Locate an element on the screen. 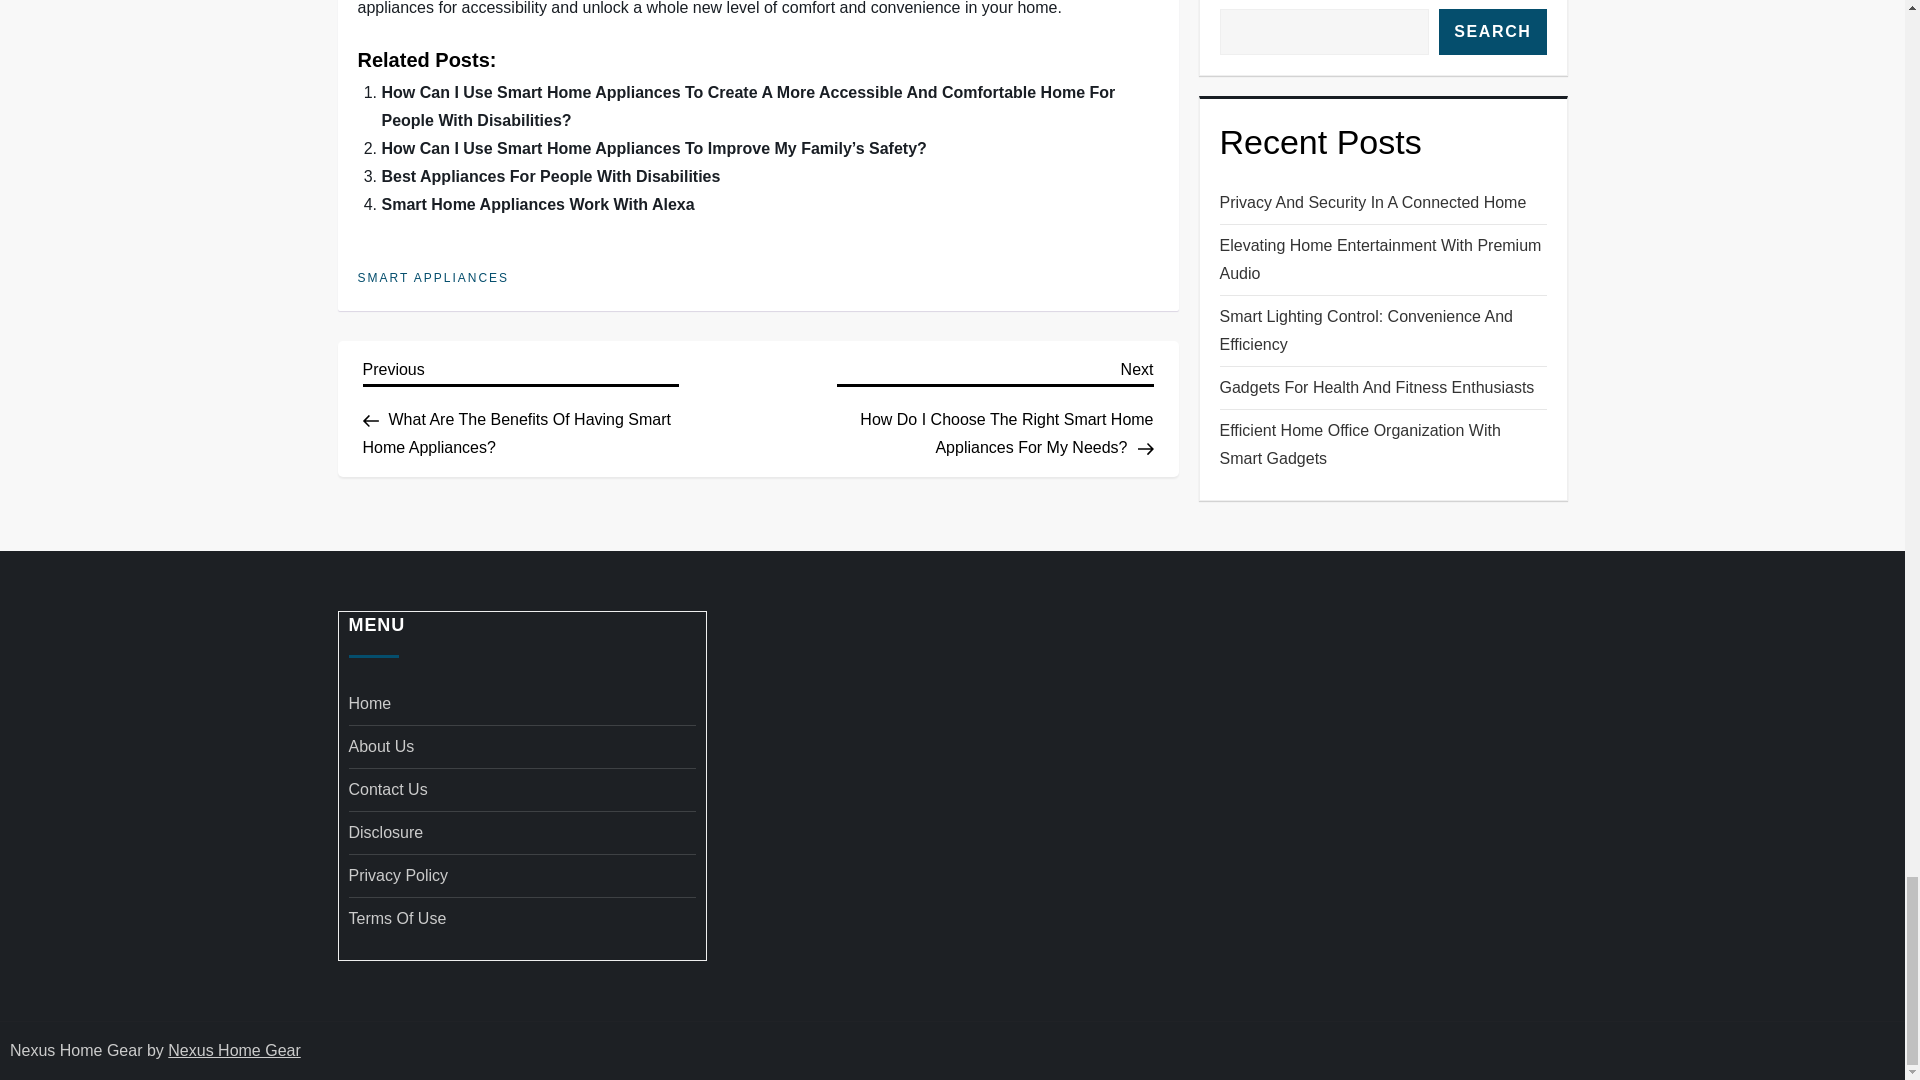  Best Appliances For People With Disabilities is located at coordinates (552, 176).